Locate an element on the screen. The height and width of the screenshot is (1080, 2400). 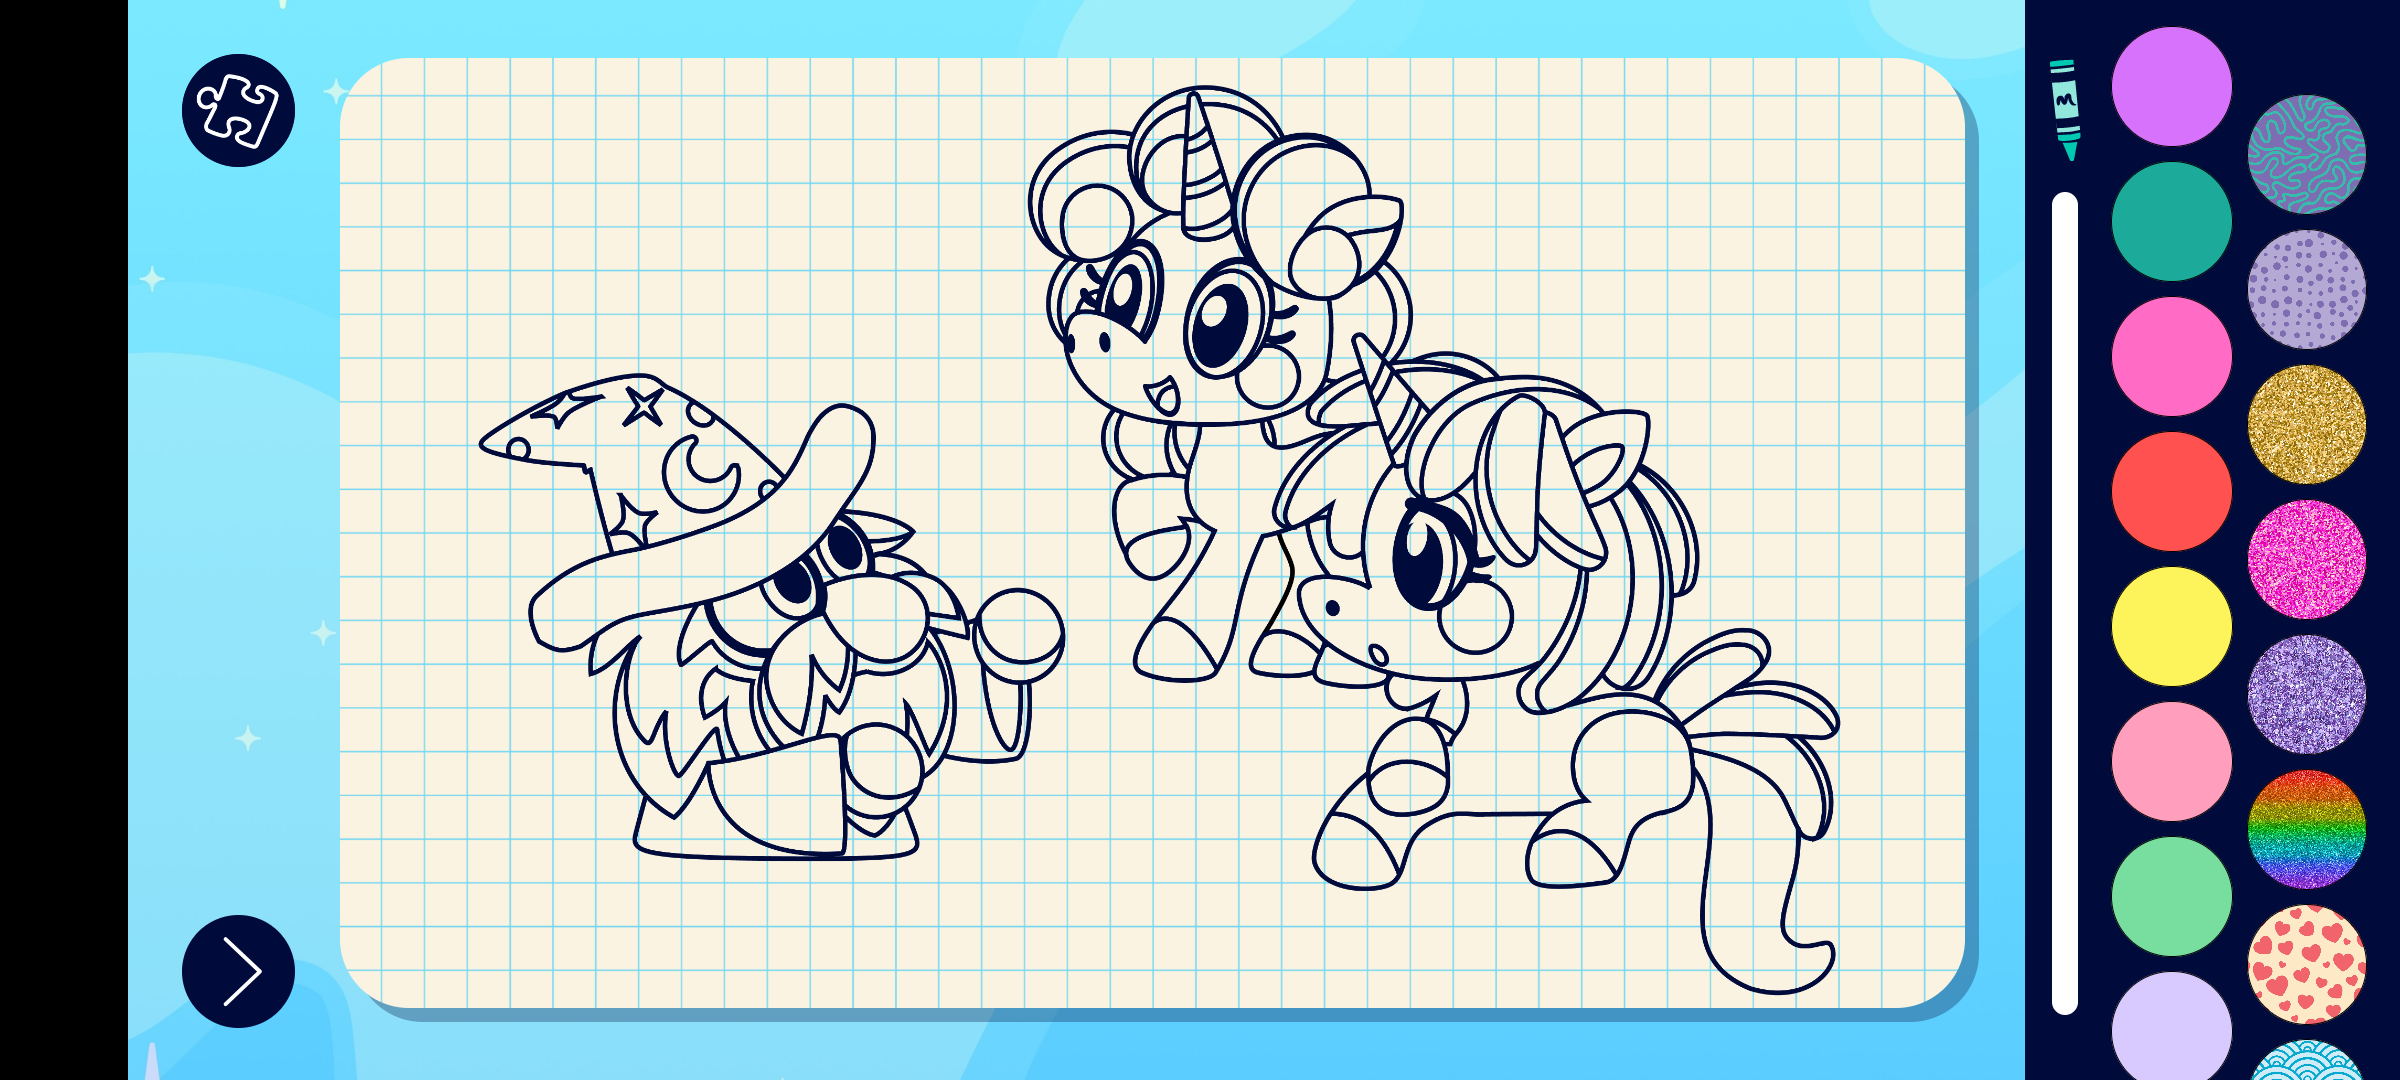
coloring background is located at coordinates (2308, 964).